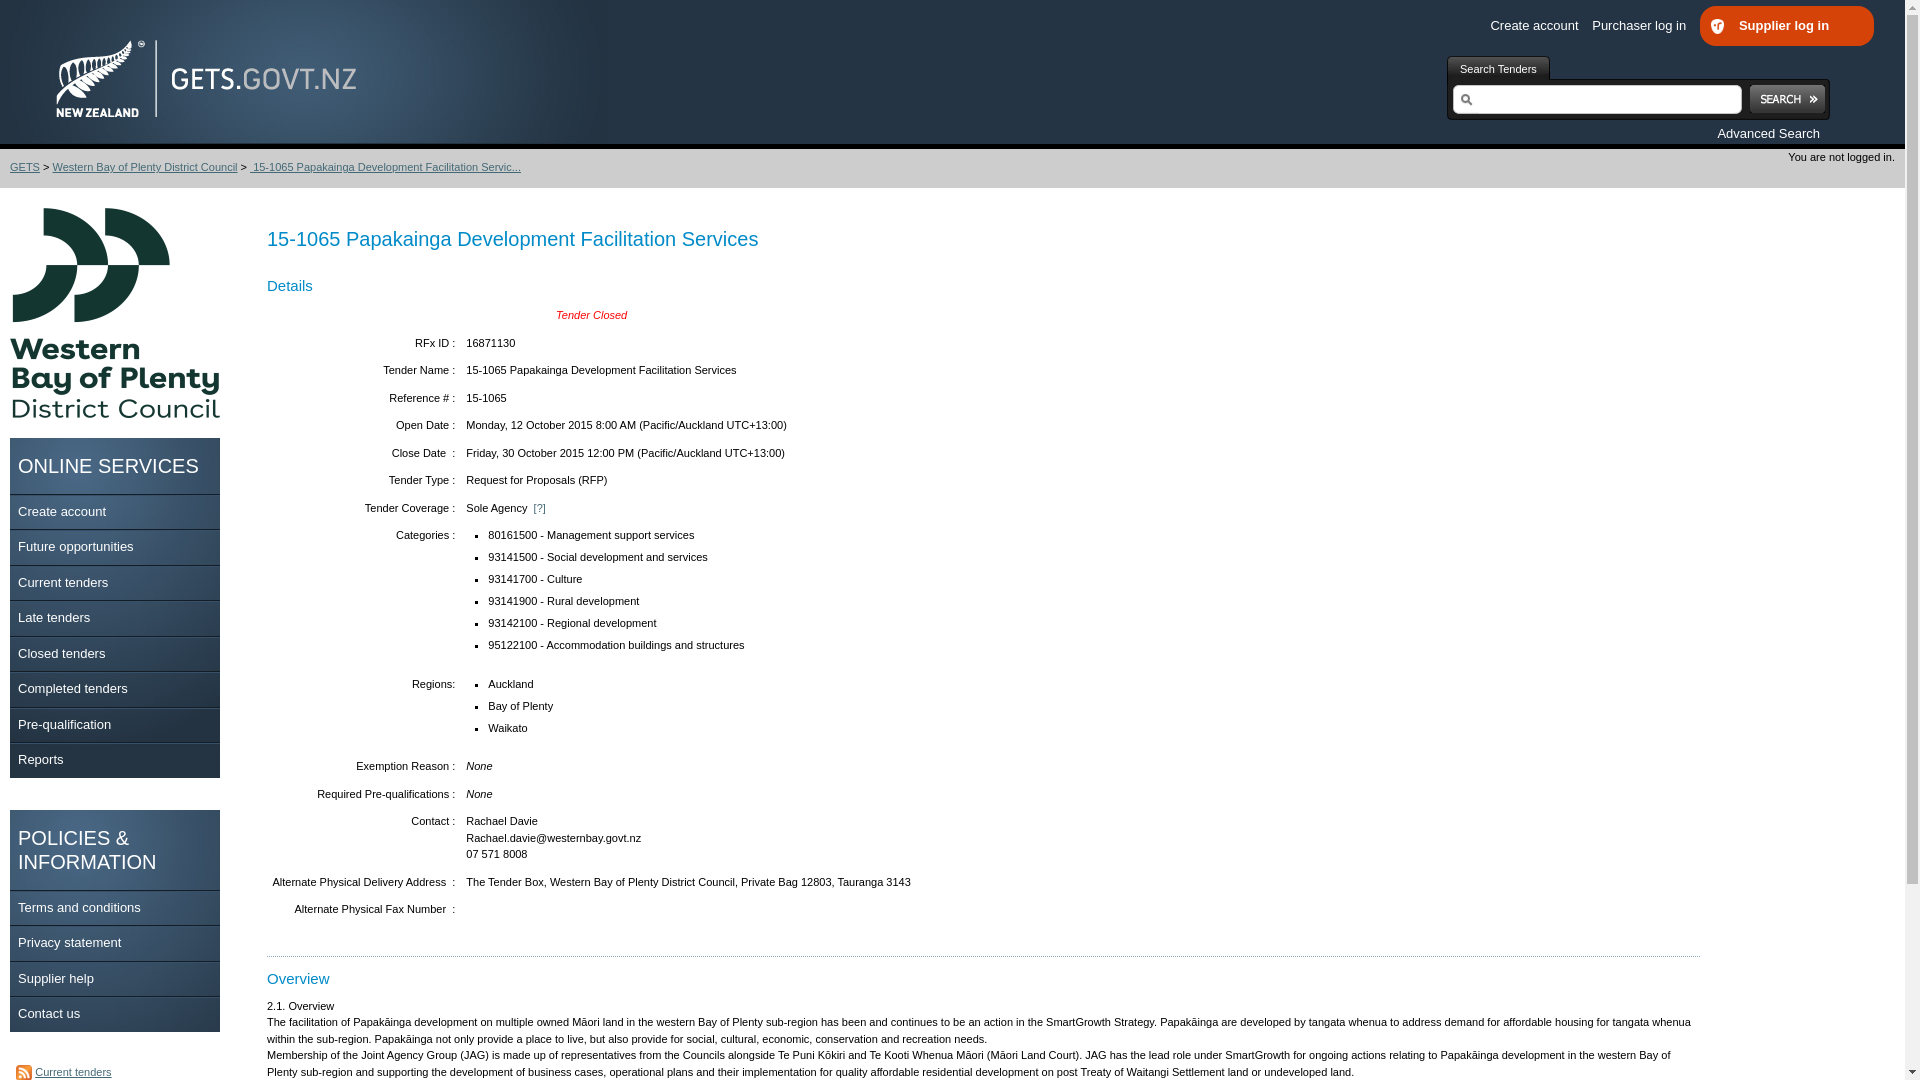 The width and height of the screenshot is (1920, 1080). I want to click on List of recently closed tenders, so click(61, 652).